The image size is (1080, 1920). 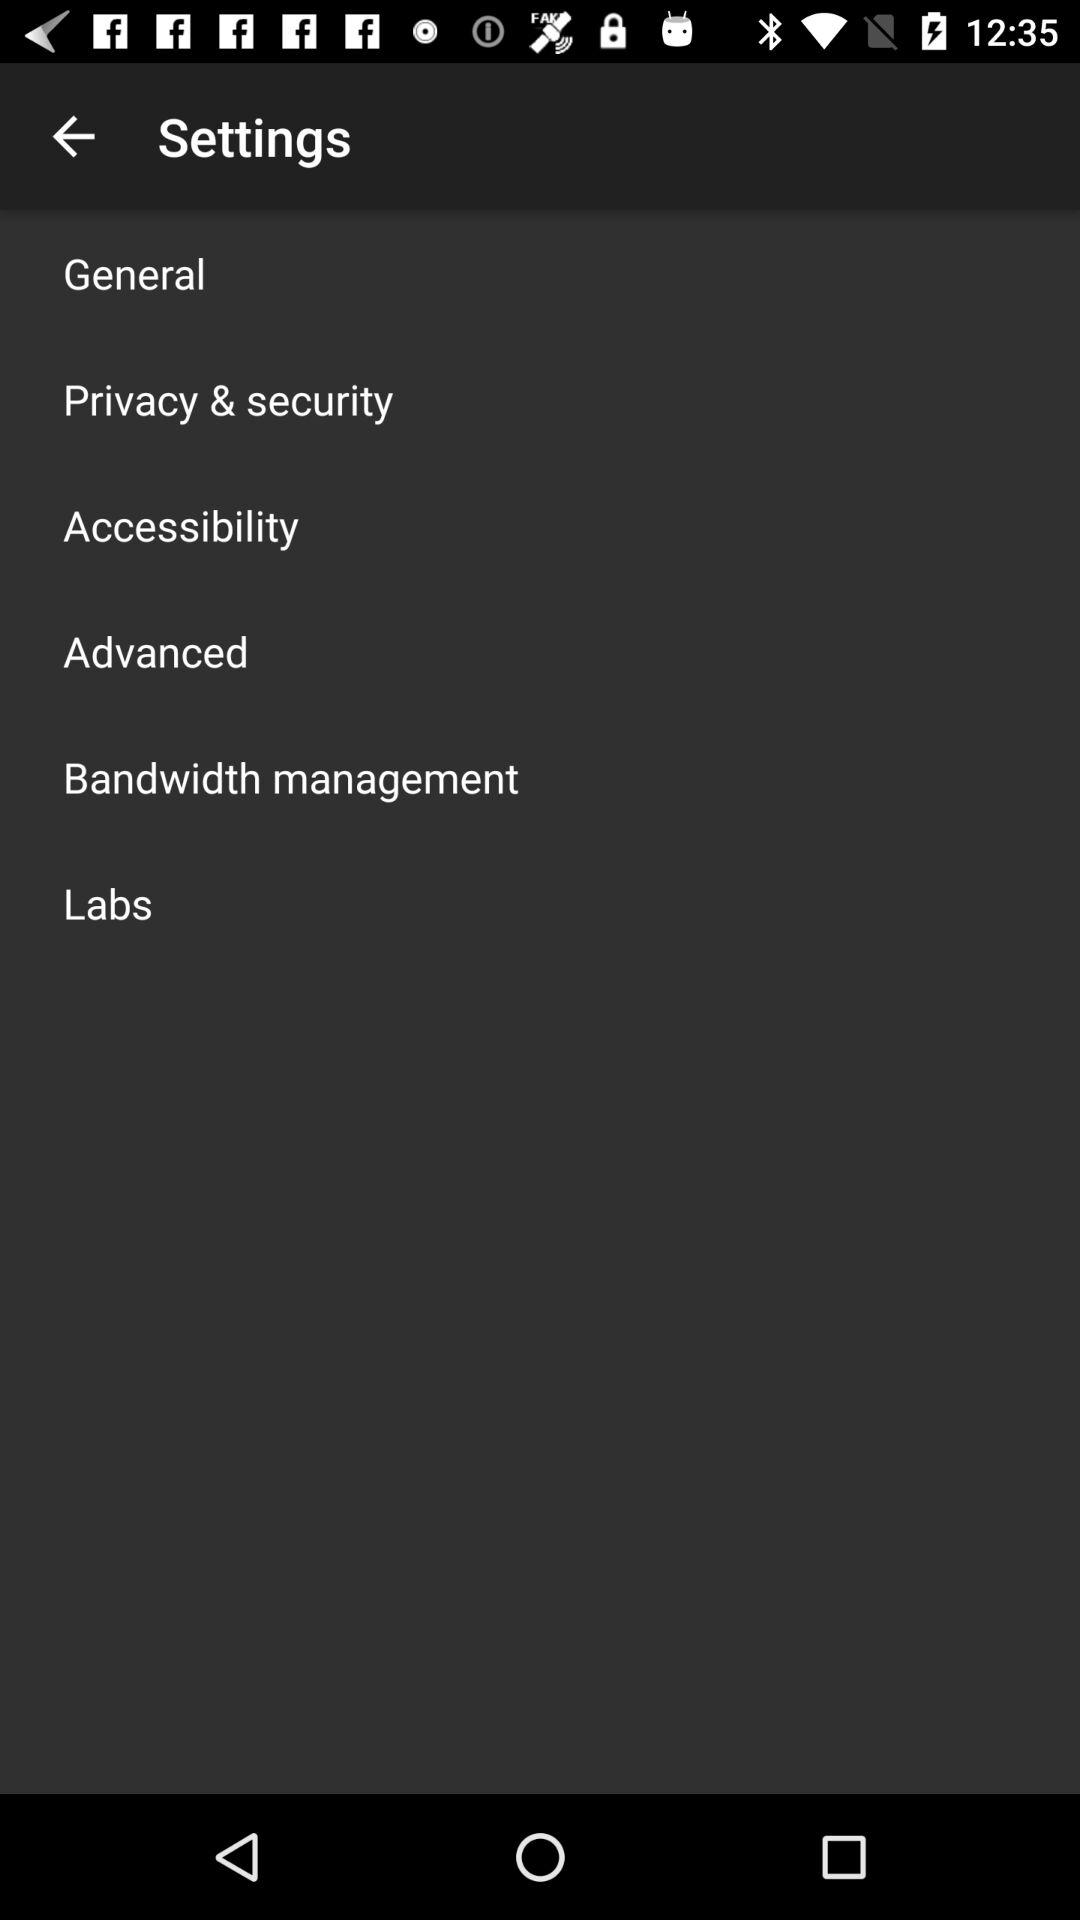 I want to click on click the app to the left of settings icon, so click(x=73, y=136).